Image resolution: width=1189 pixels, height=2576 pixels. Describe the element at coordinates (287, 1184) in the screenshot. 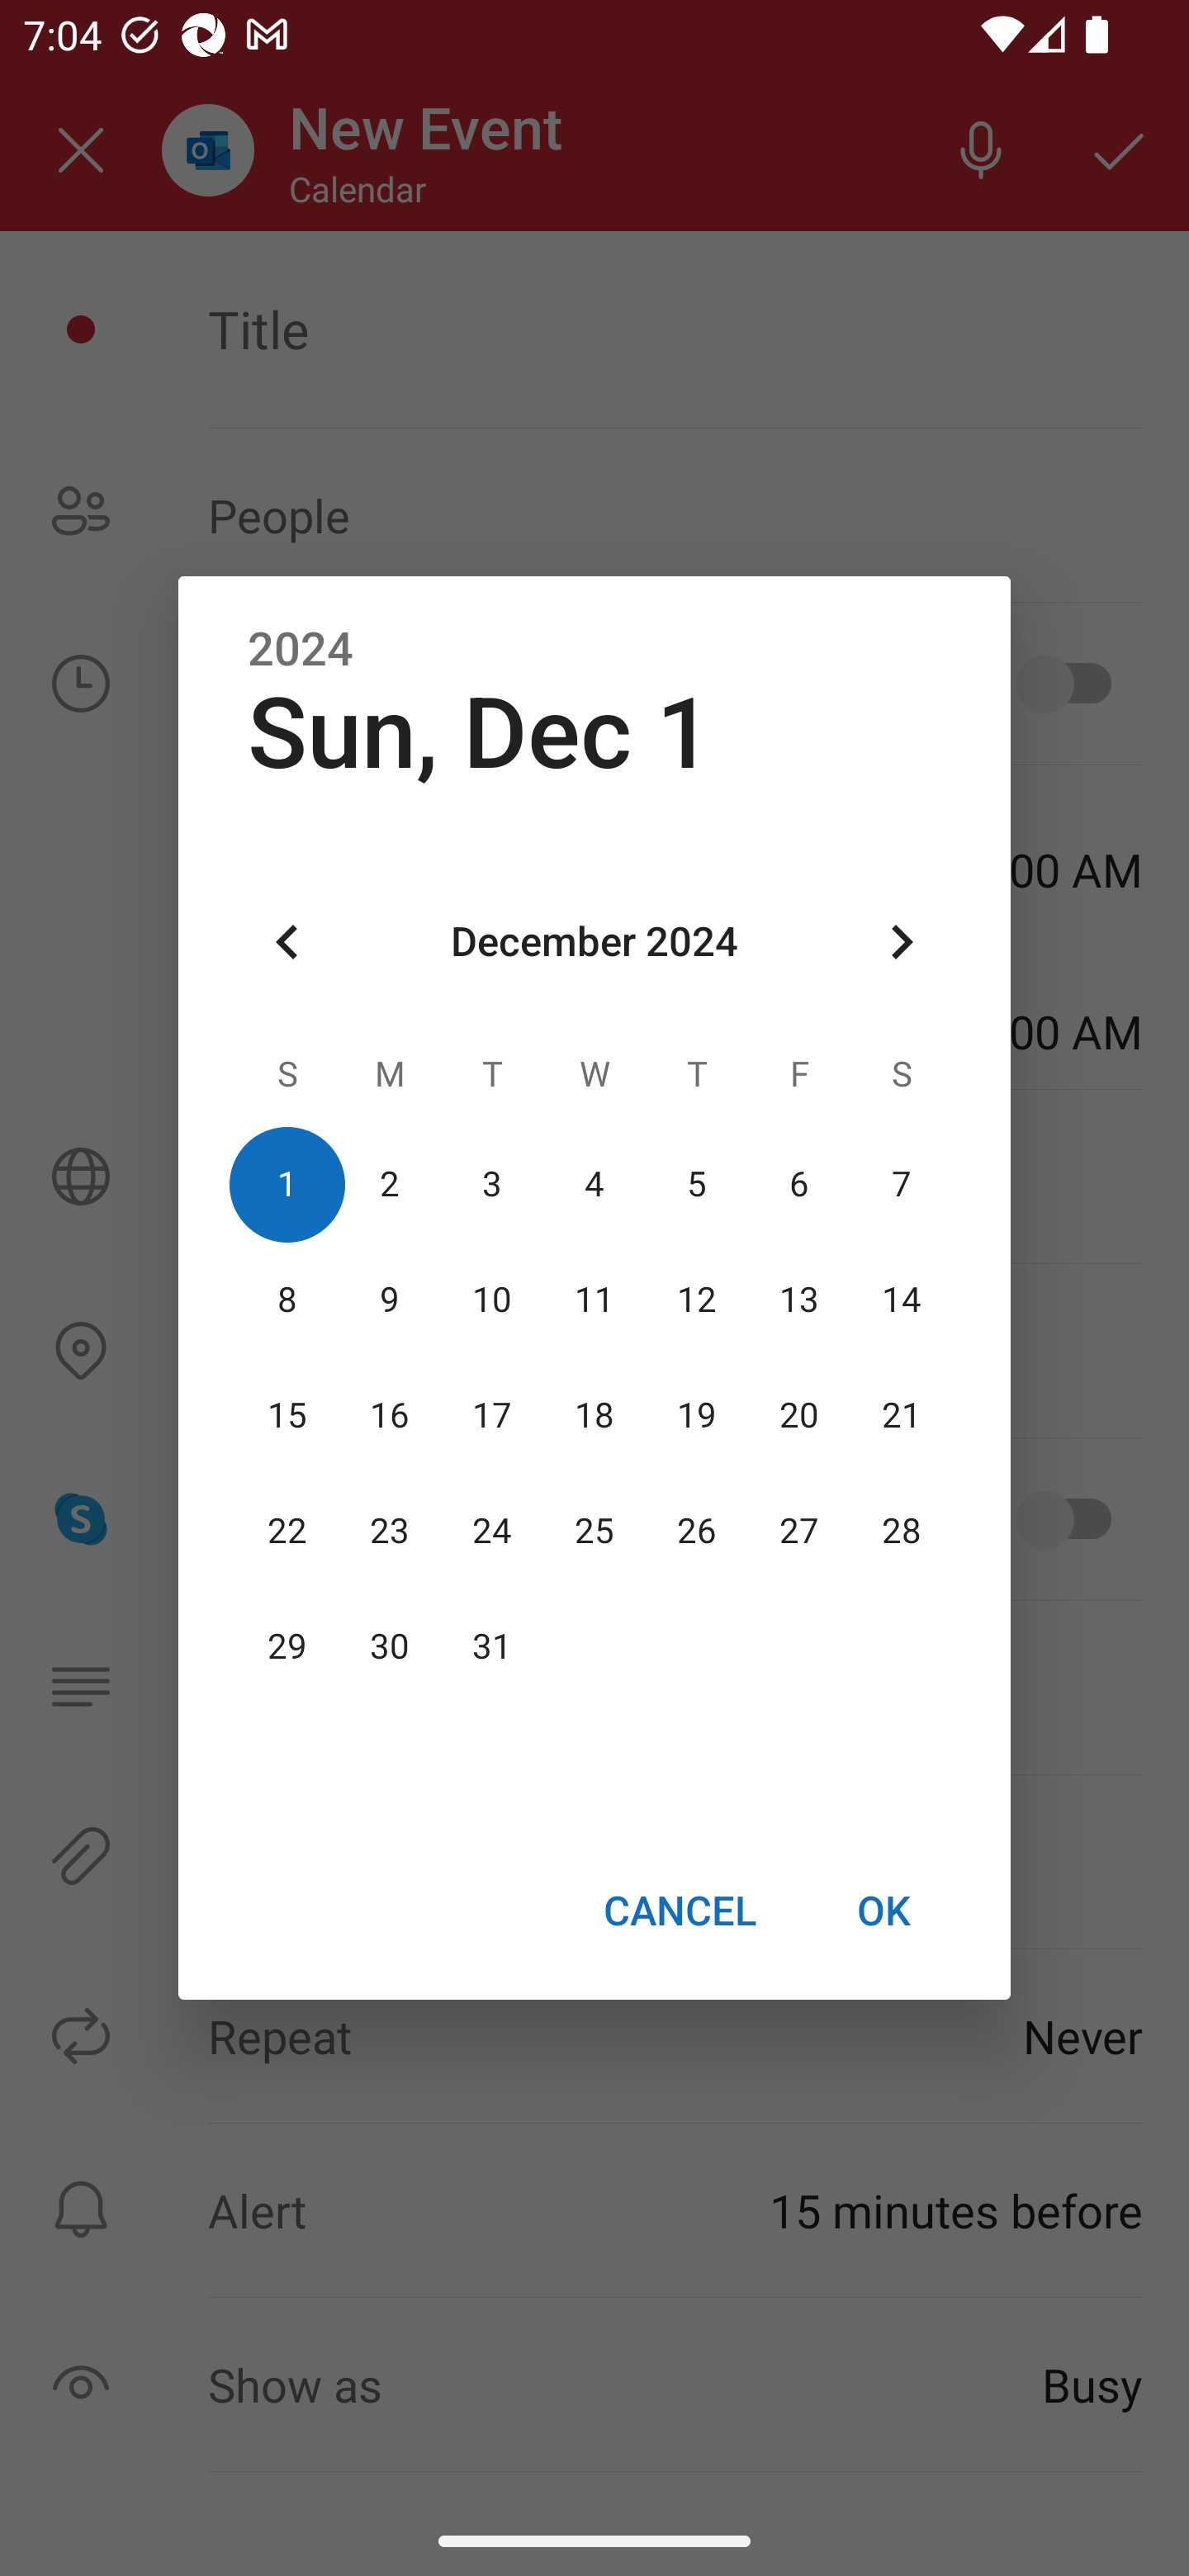

I see `1 01 December 2024` at that location.